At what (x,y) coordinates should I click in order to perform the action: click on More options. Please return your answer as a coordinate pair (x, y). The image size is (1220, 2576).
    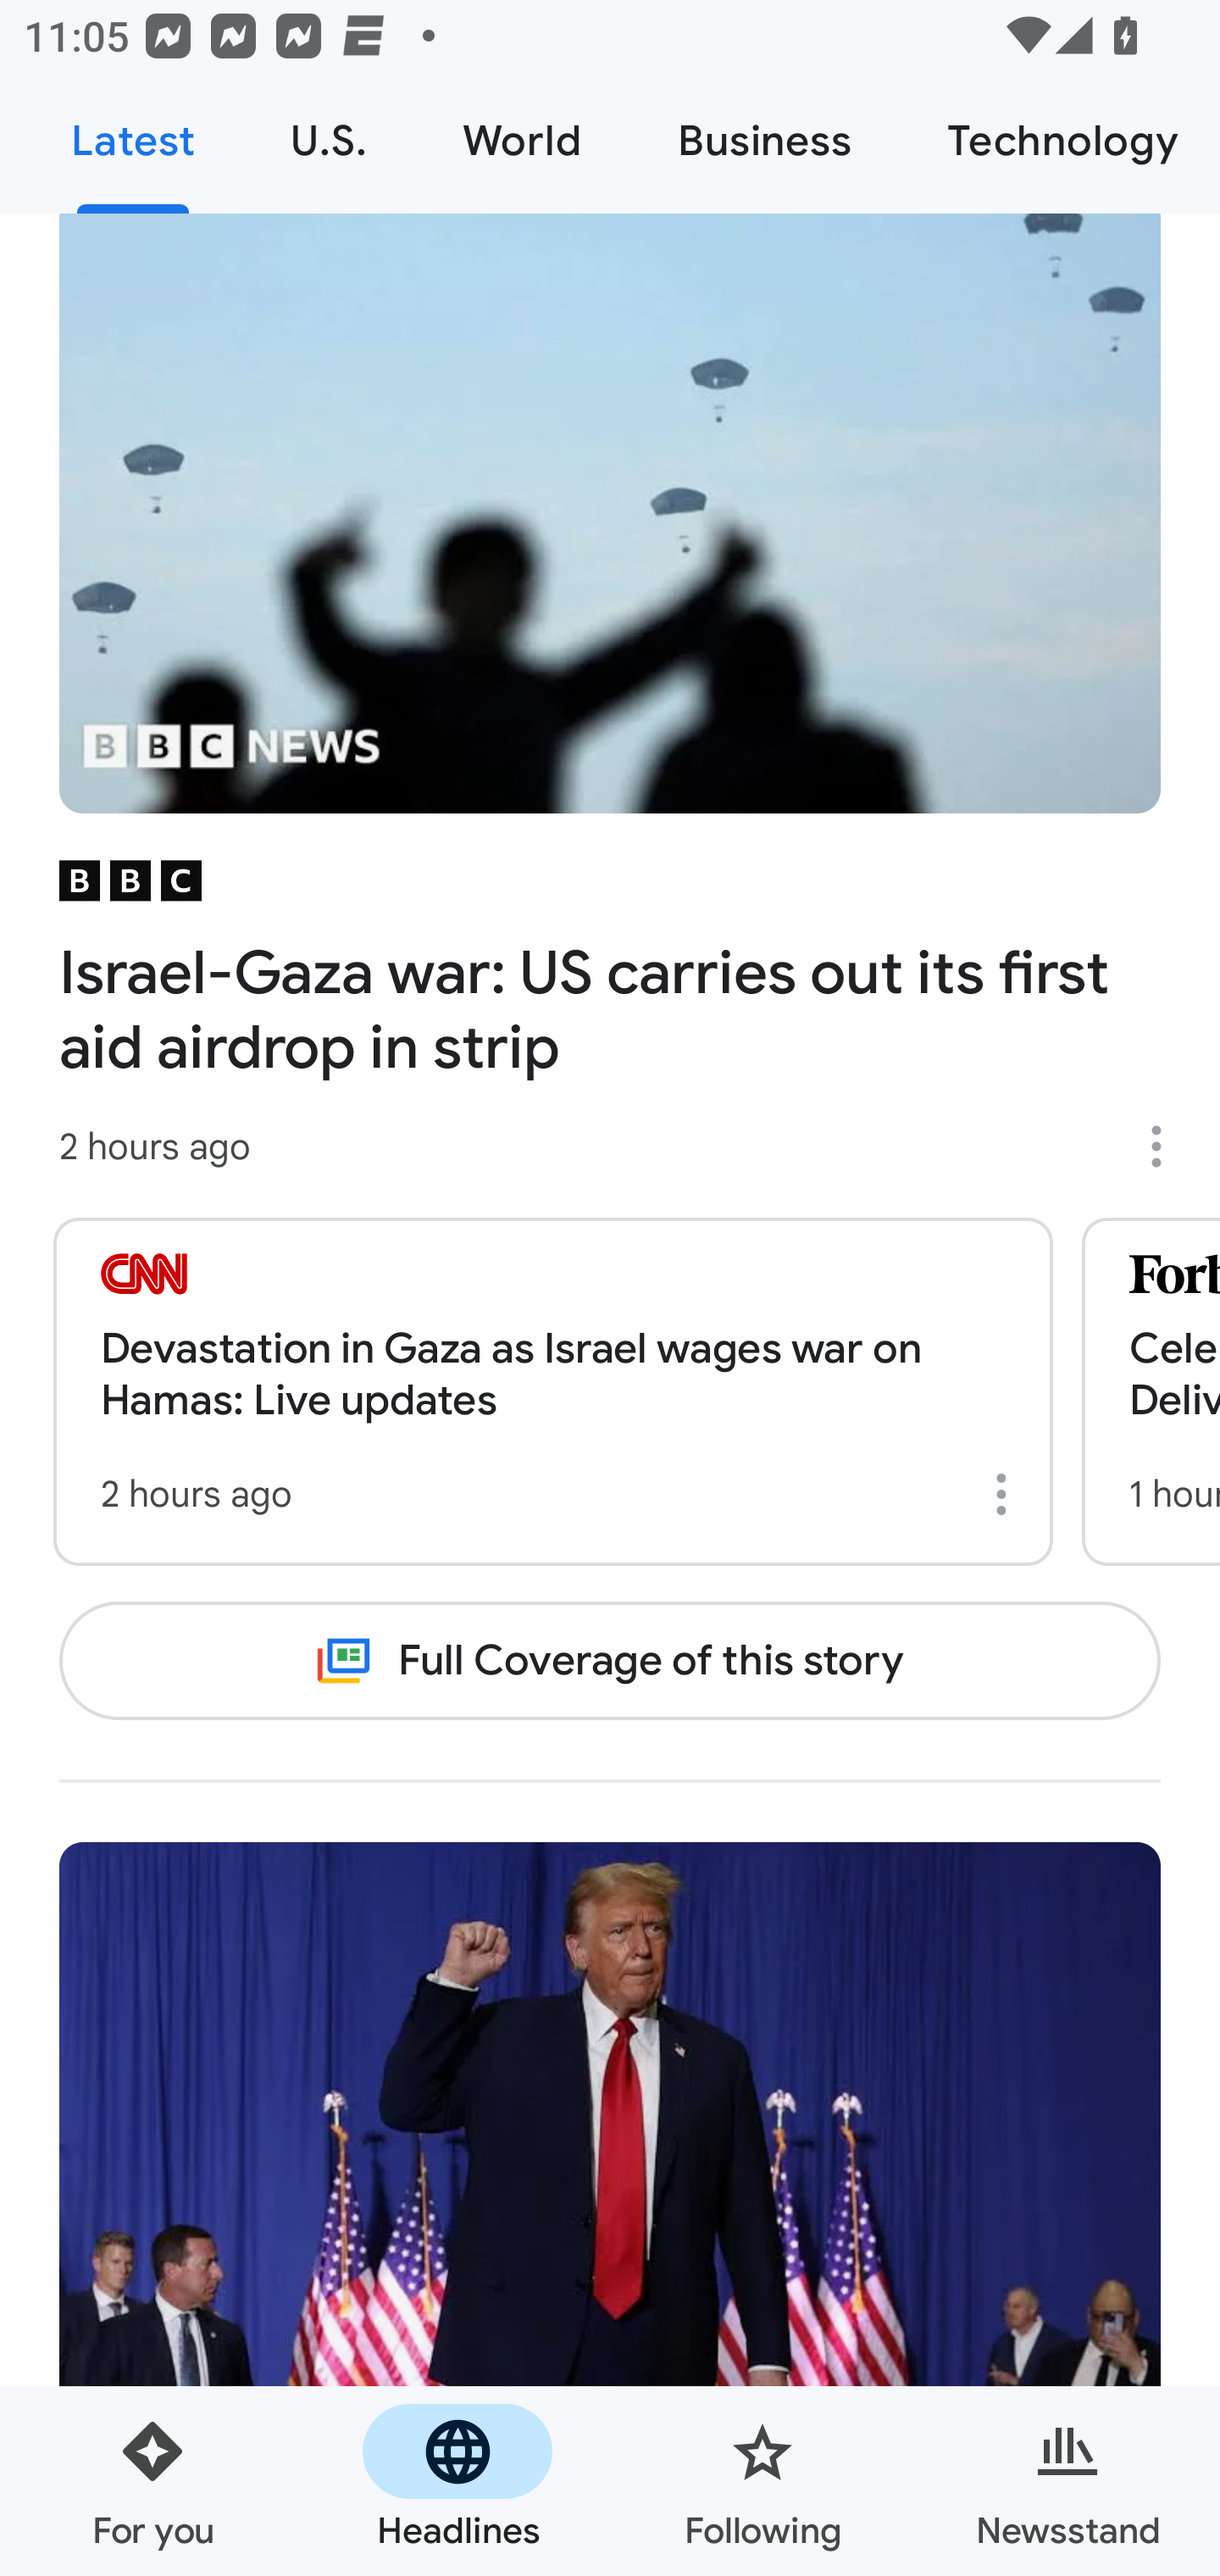
    Looking at the image, I should click on (1006, 1493).